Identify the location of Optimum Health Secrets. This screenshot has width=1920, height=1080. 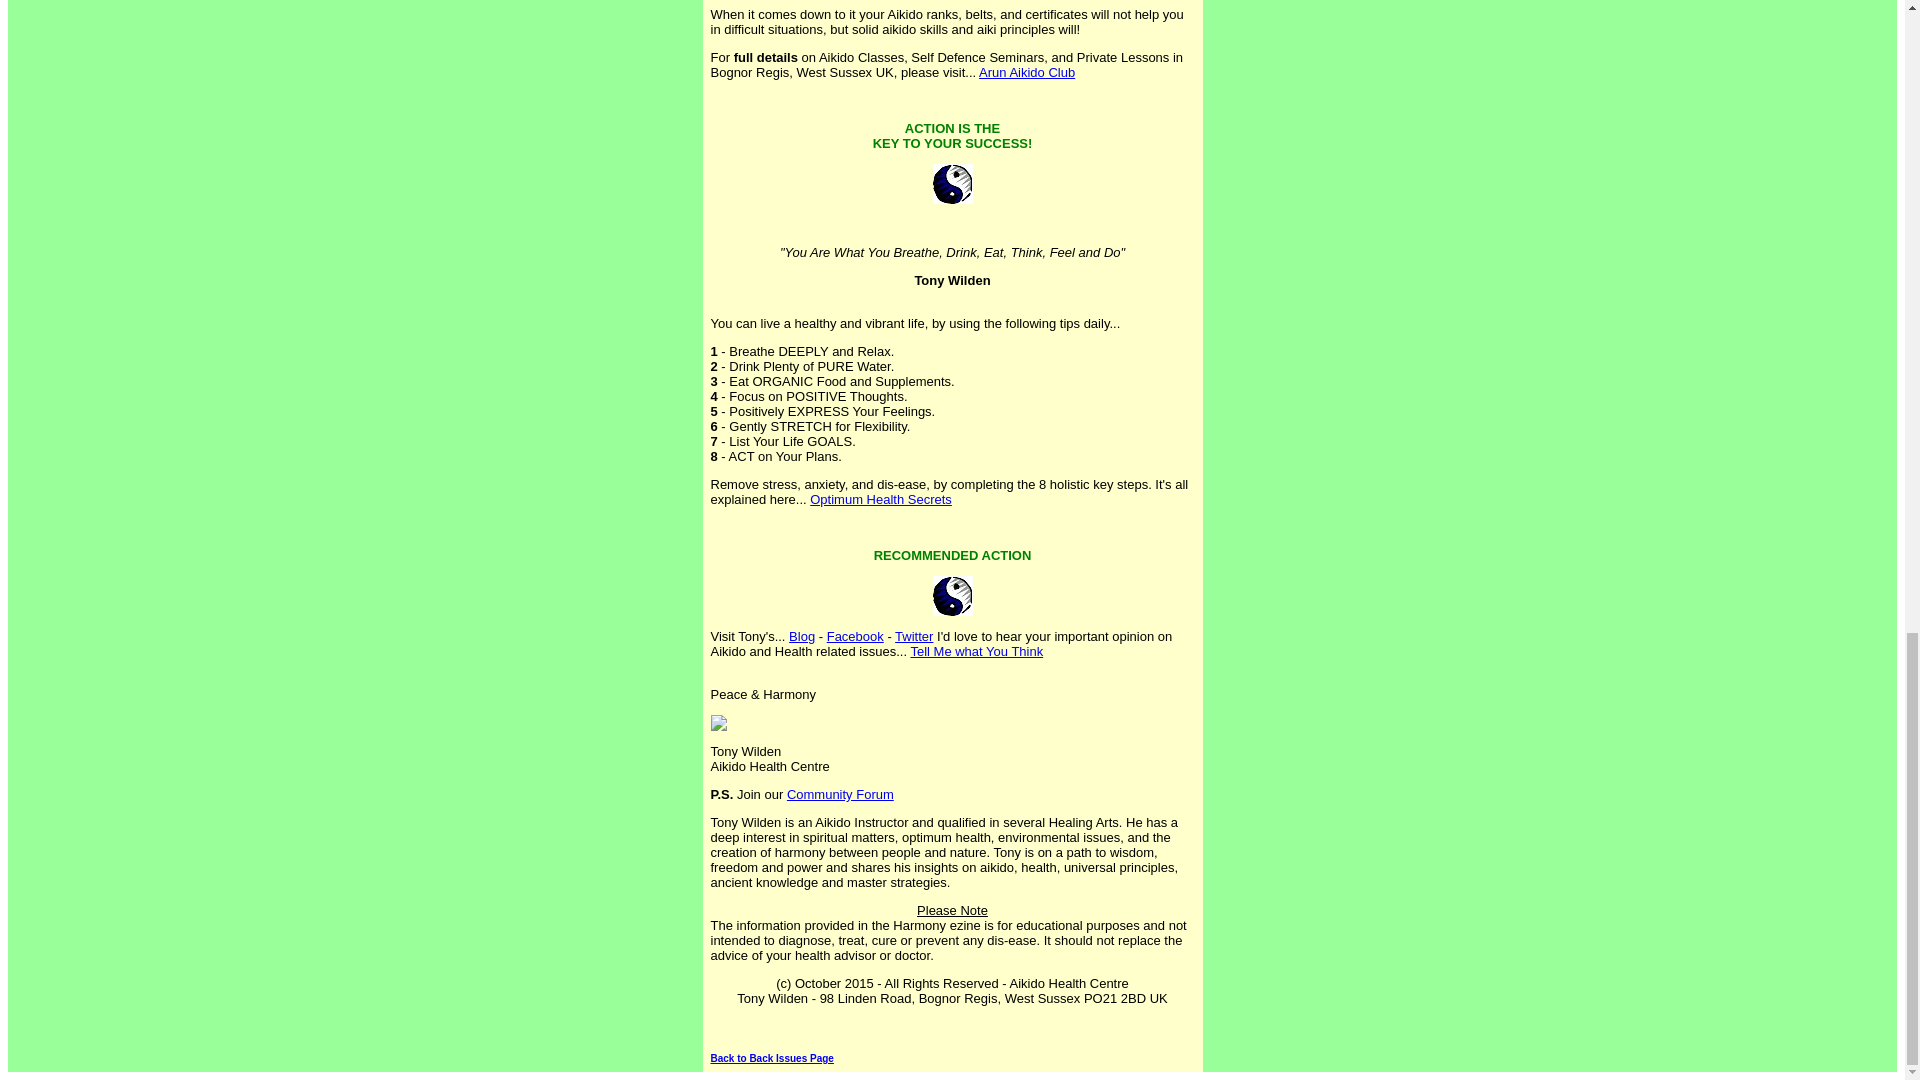
(881, 499).